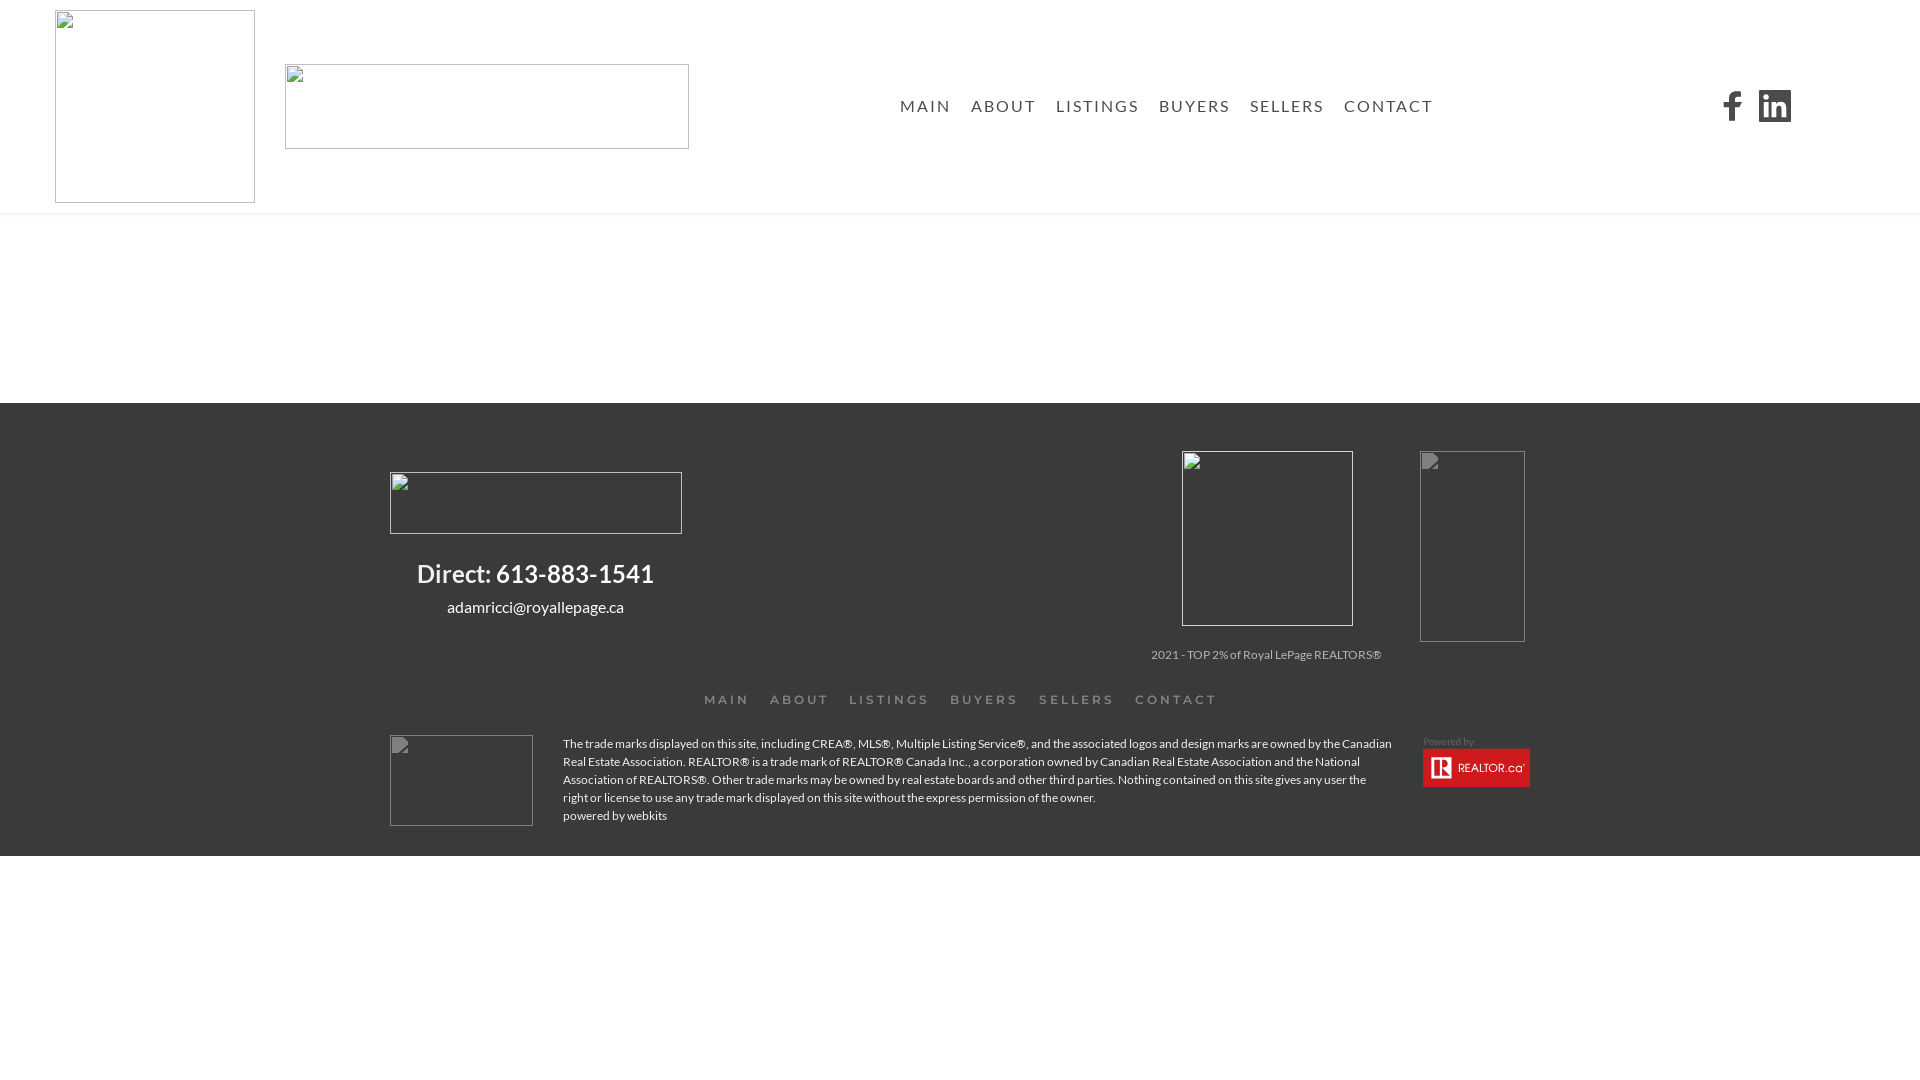  I want to click on adamricci@royallepage.ca, so click(536, 606).